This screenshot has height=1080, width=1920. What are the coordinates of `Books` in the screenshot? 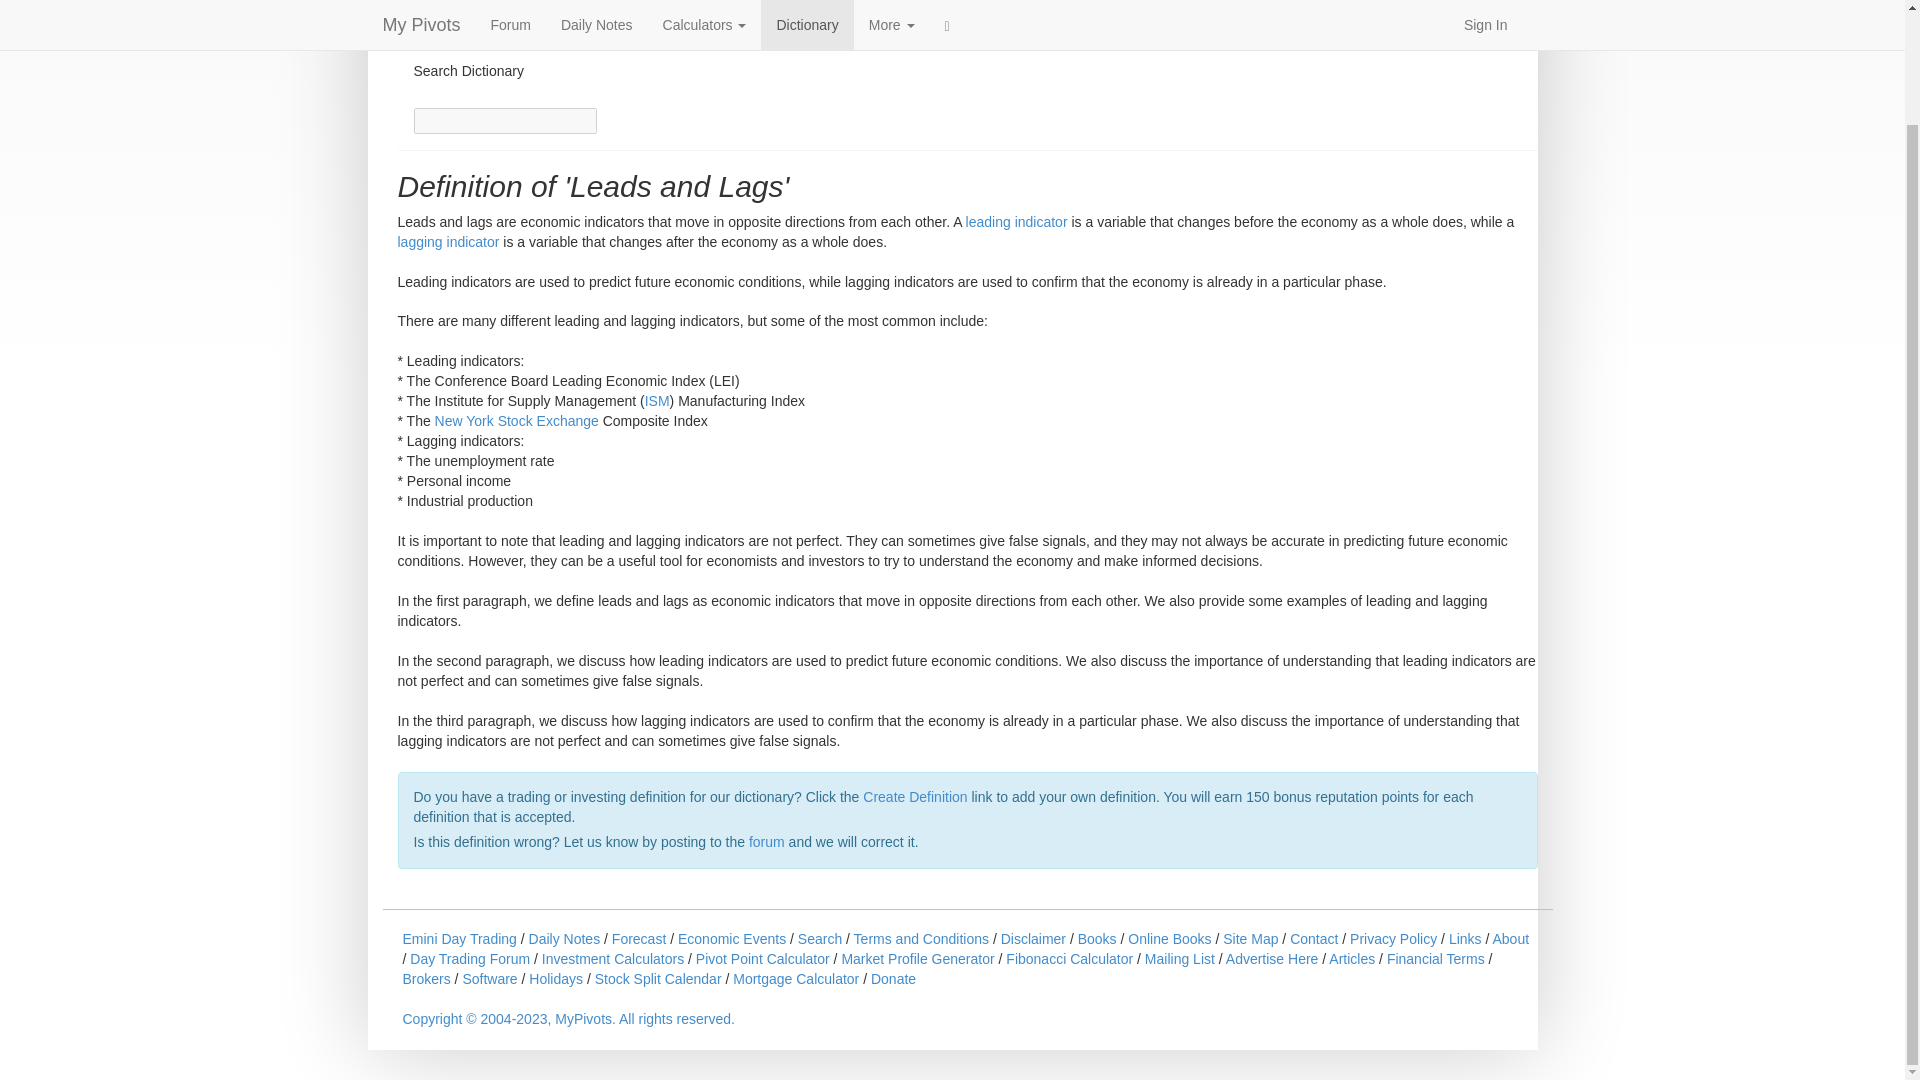 It's located at (1097, 938).